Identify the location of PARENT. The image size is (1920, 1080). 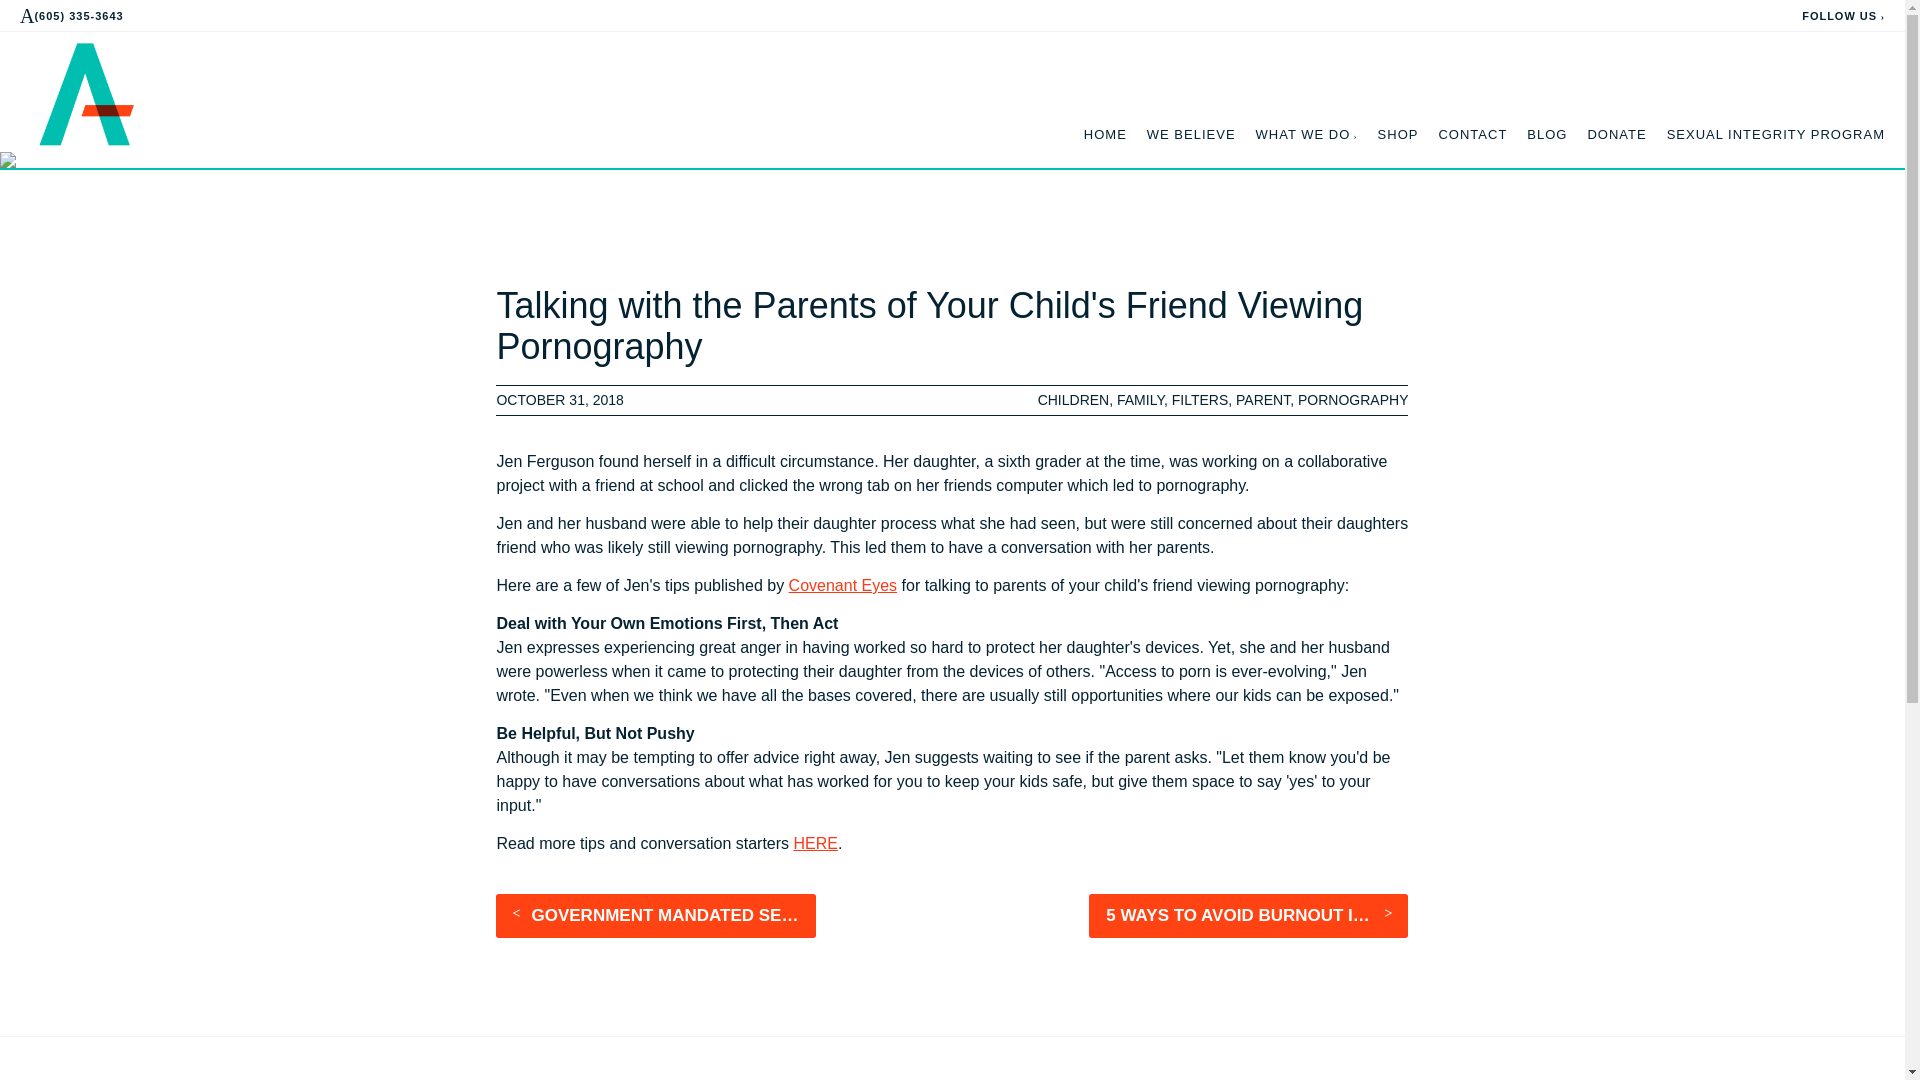
(1263, 400).